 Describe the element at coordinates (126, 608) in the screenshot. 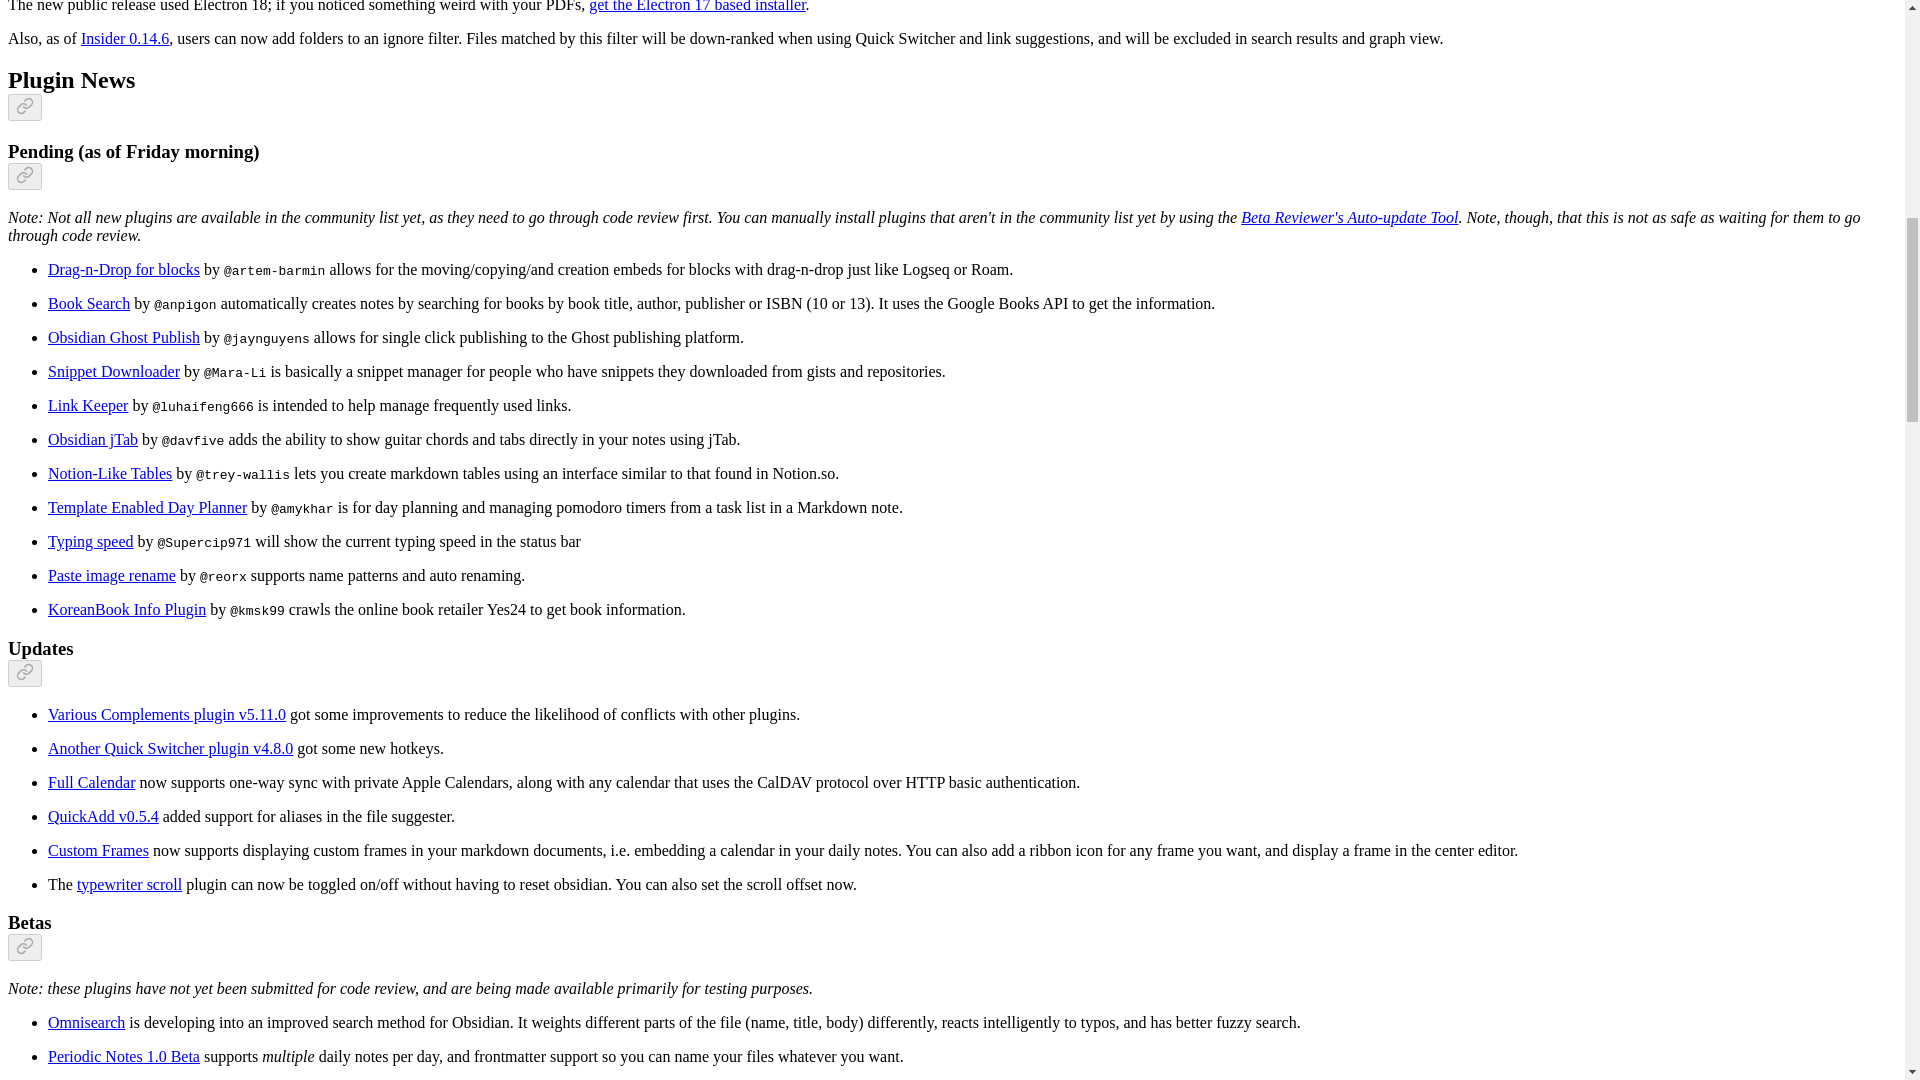

I see `KoreanBook Info Plugin` at that location.